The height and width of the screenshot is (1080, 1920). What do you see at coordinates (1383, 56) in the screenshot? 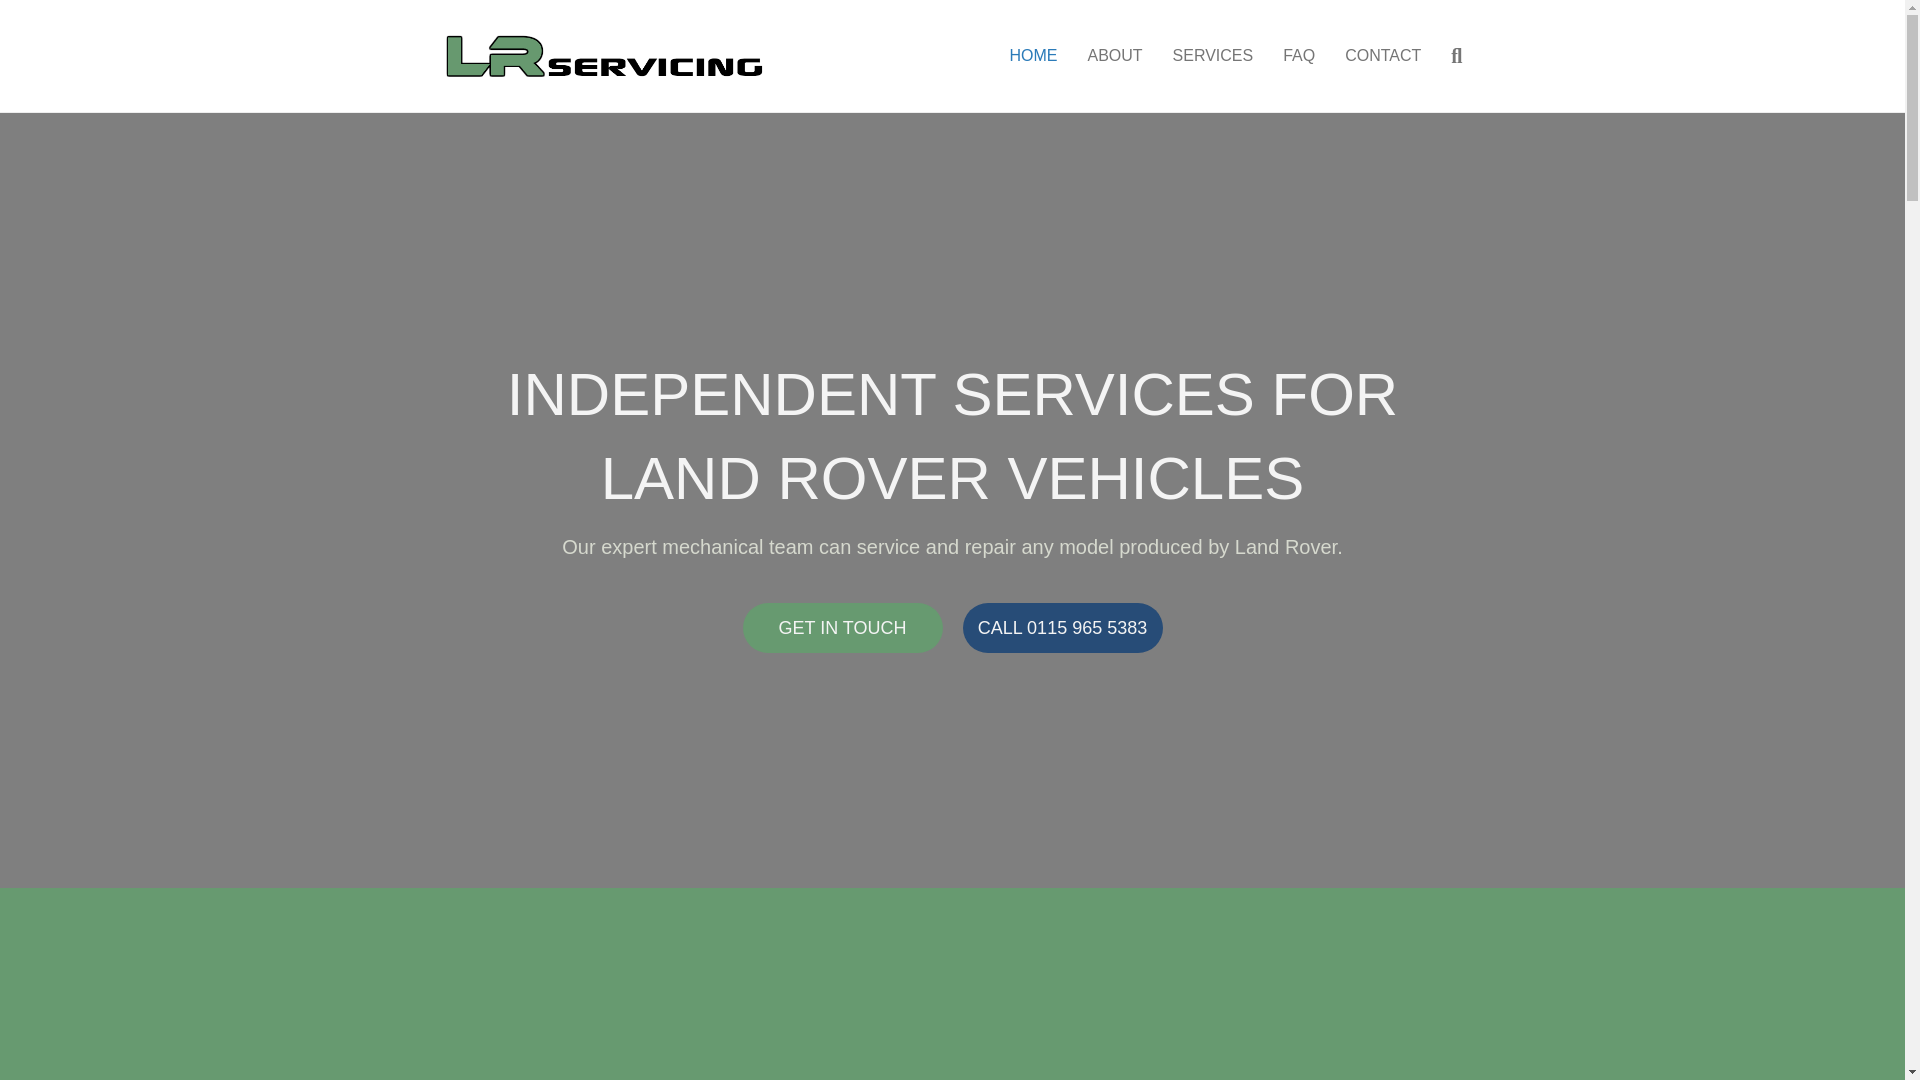
I see `CONTACT` at bounding box center [1383, 56].